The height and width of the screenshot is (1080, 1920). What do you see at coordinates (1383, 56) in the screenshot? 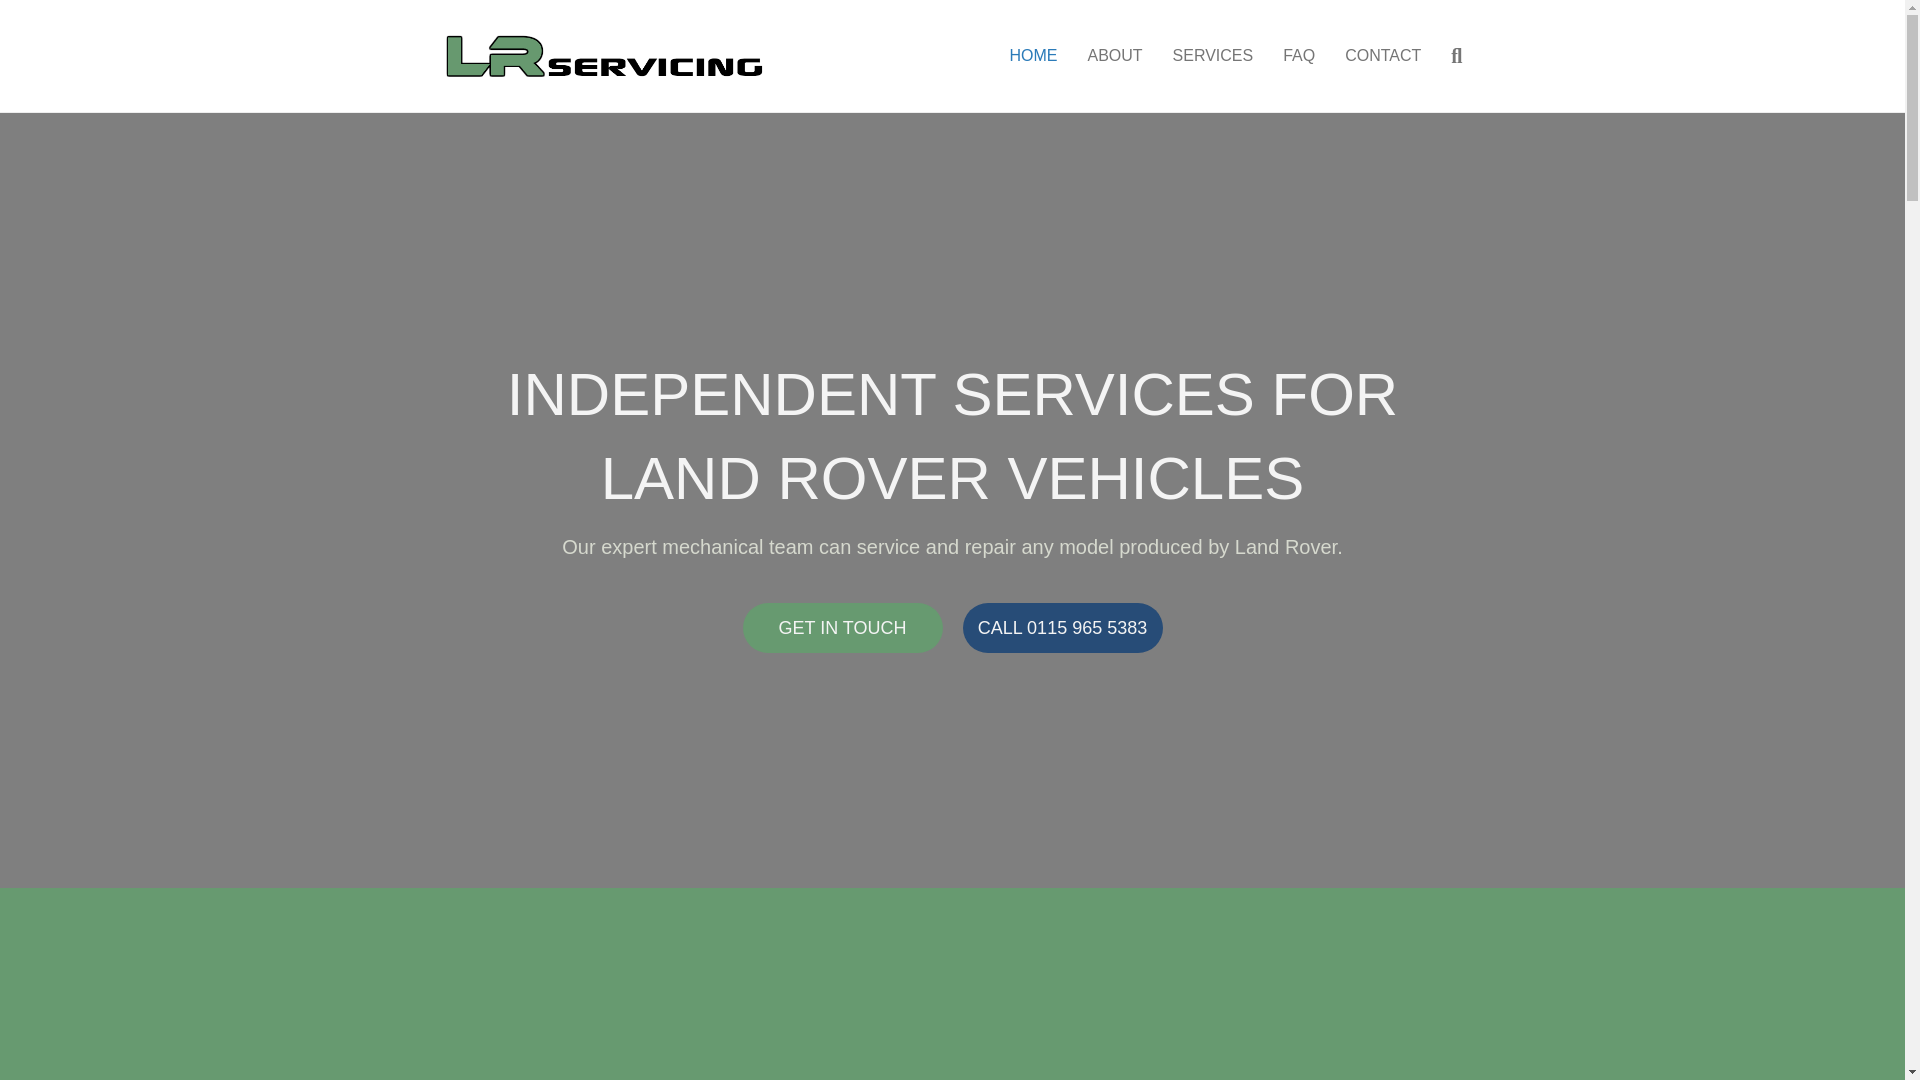
I see `CONTACT` at bounding box center [1383, 56].